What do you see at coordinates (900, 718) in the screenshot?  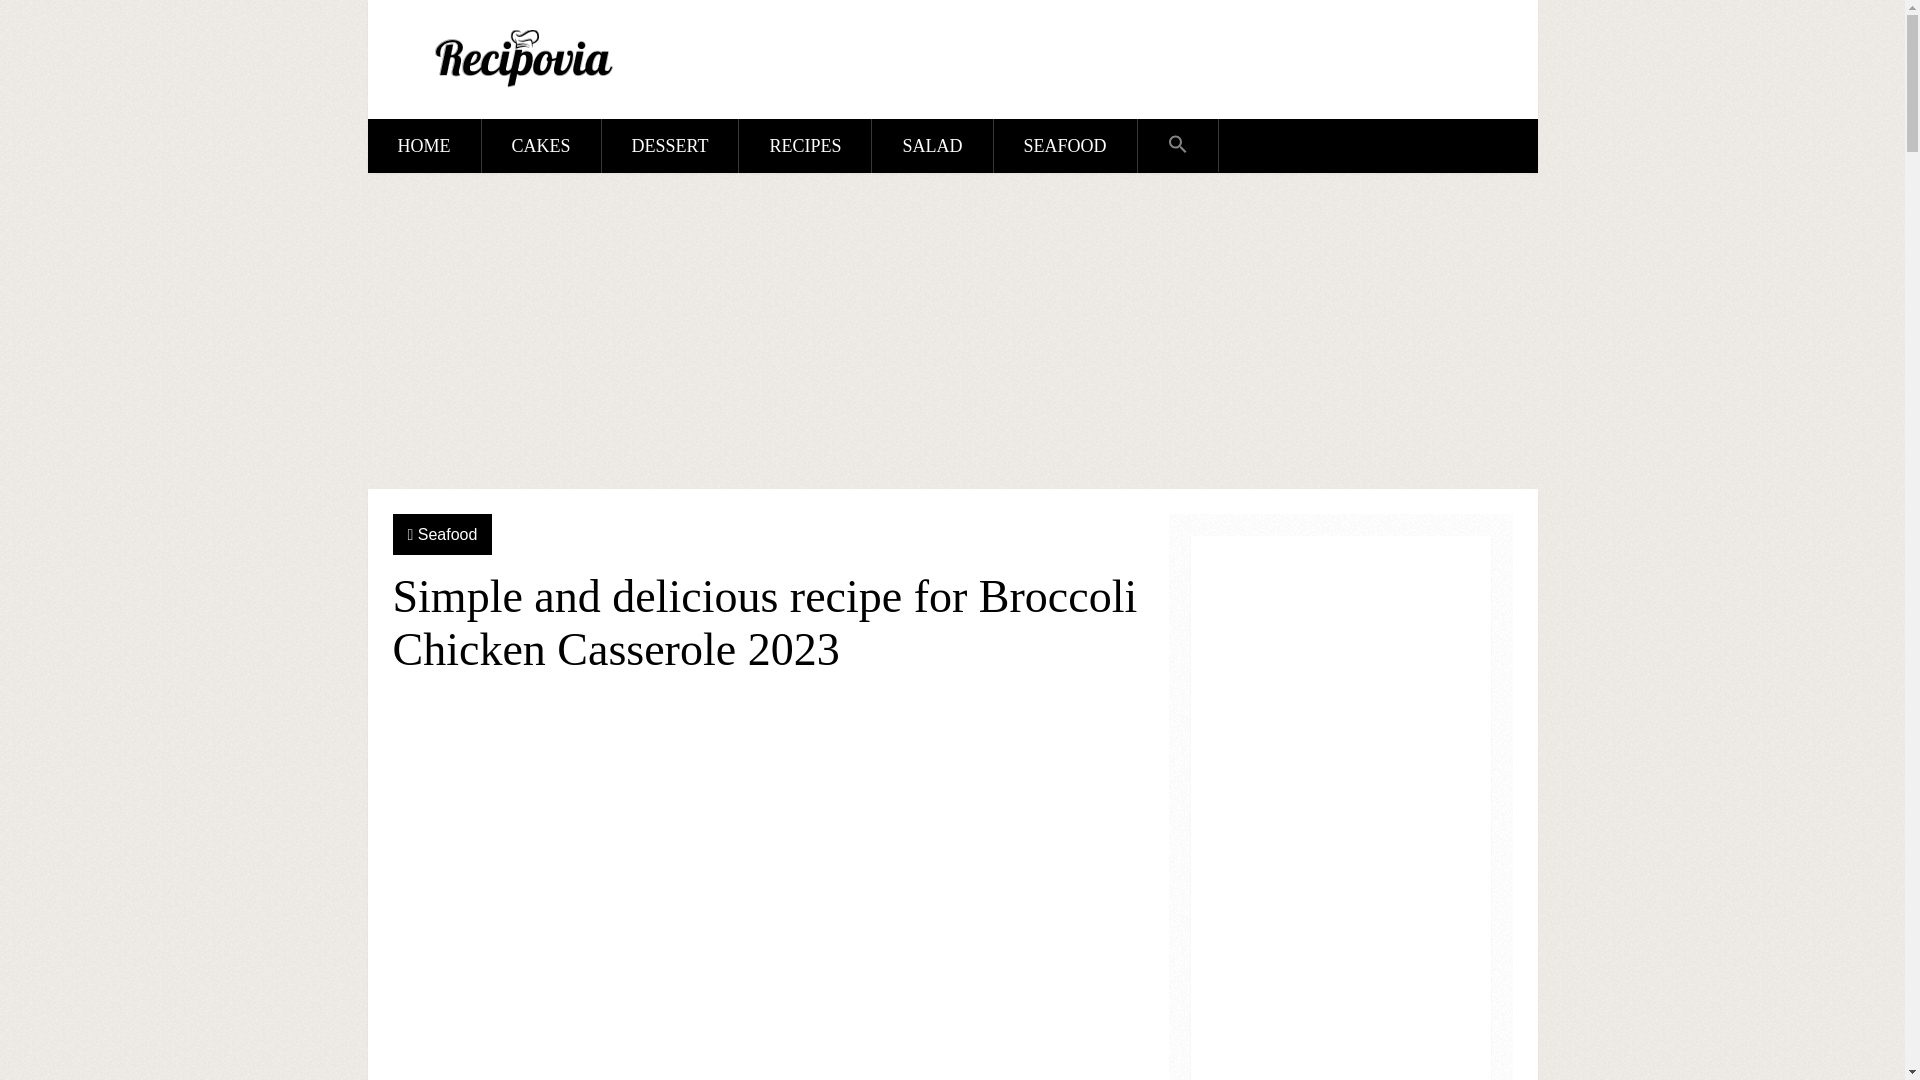 I see `PREV ARTICLE` at bounding box center [900, 718].